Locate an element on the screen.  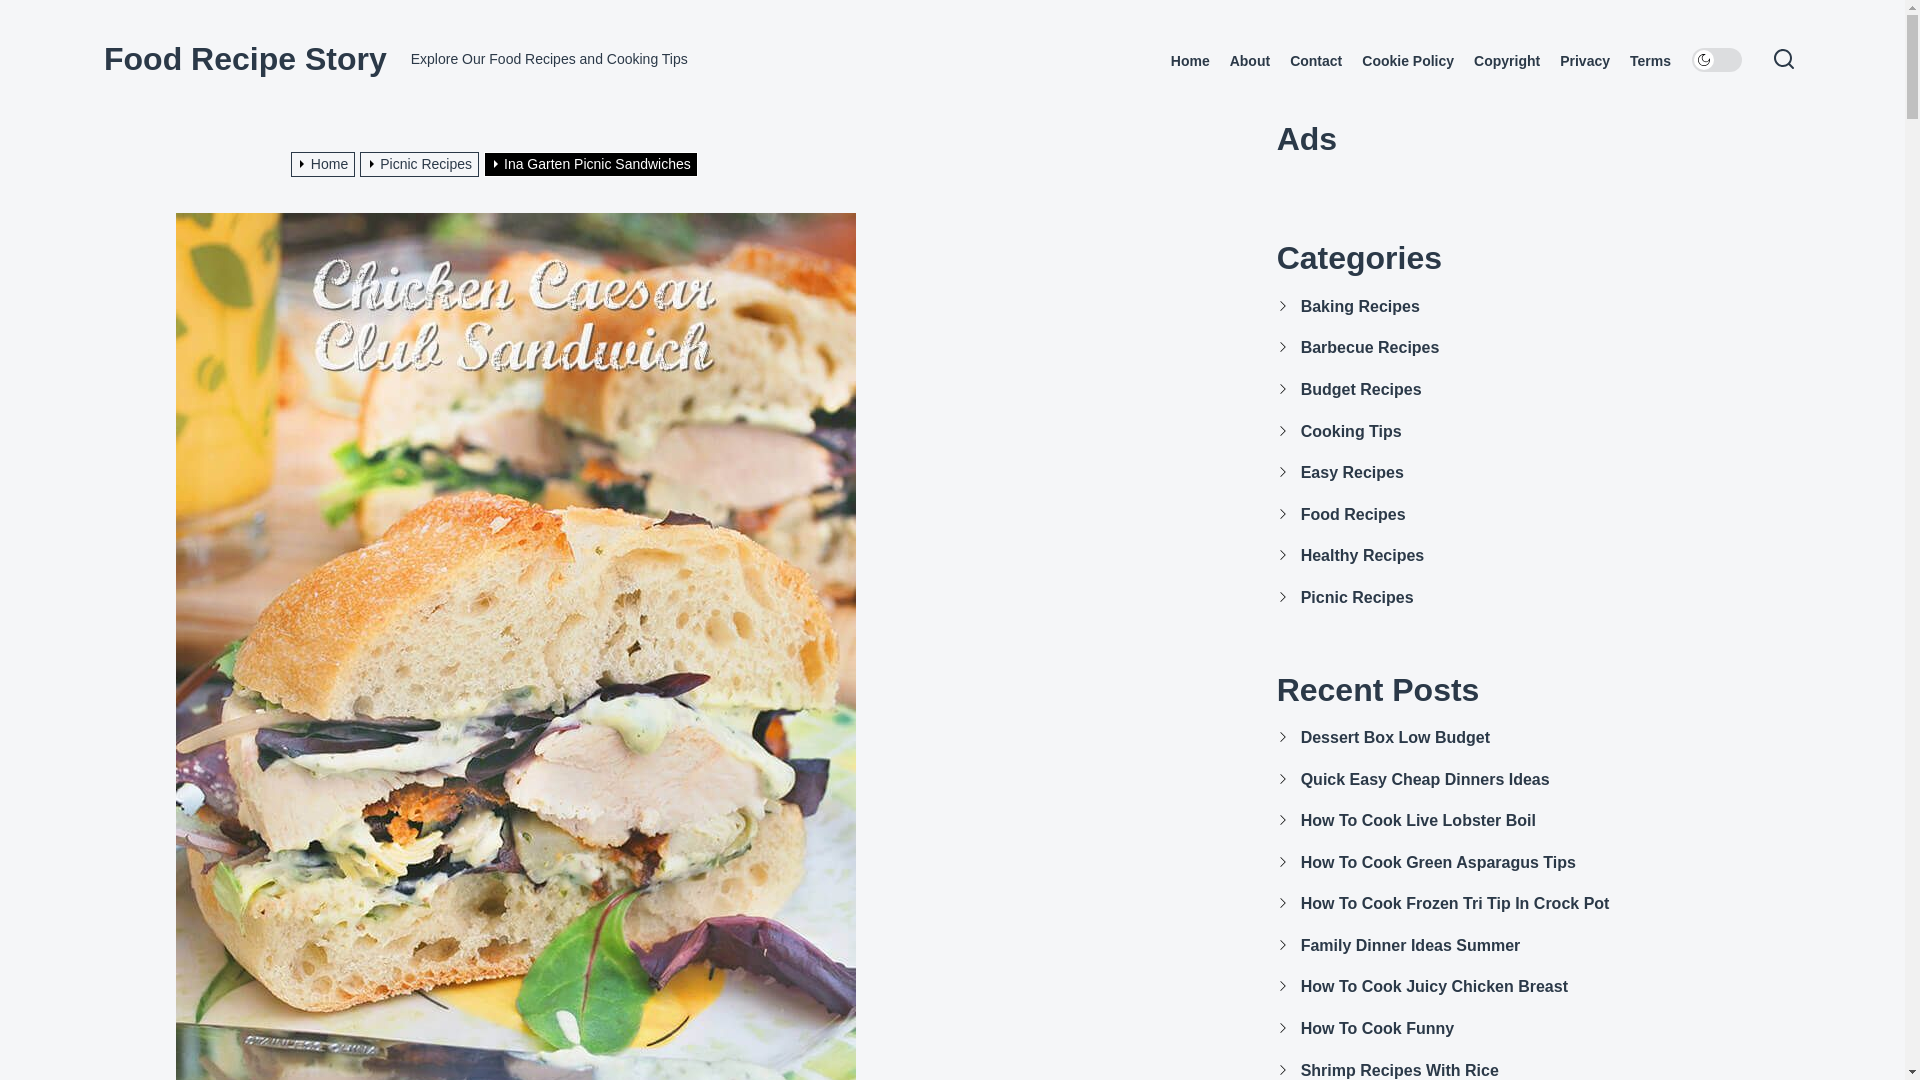
Food Recipe Story is located at coordinates (245, 58).